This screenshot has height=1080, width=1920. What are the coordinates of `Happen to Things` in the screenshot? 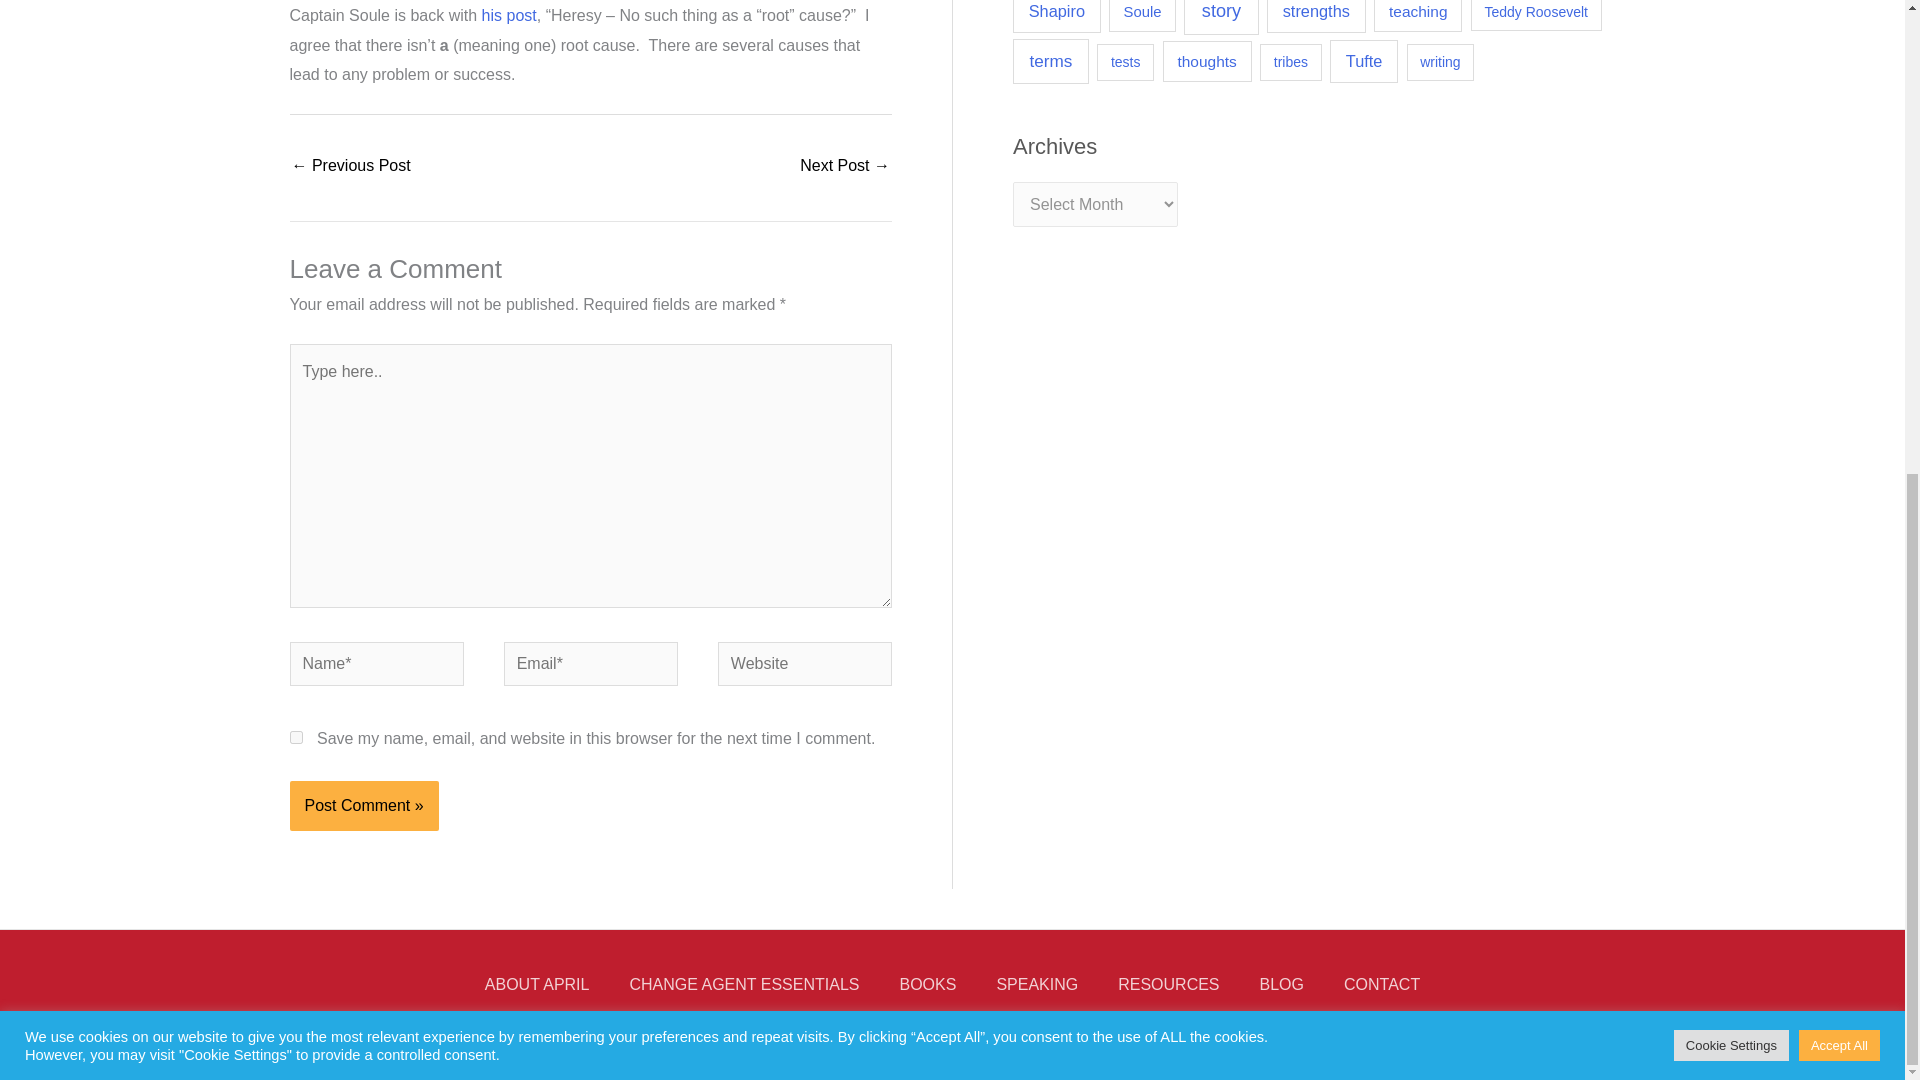 It's located at (845, 167).